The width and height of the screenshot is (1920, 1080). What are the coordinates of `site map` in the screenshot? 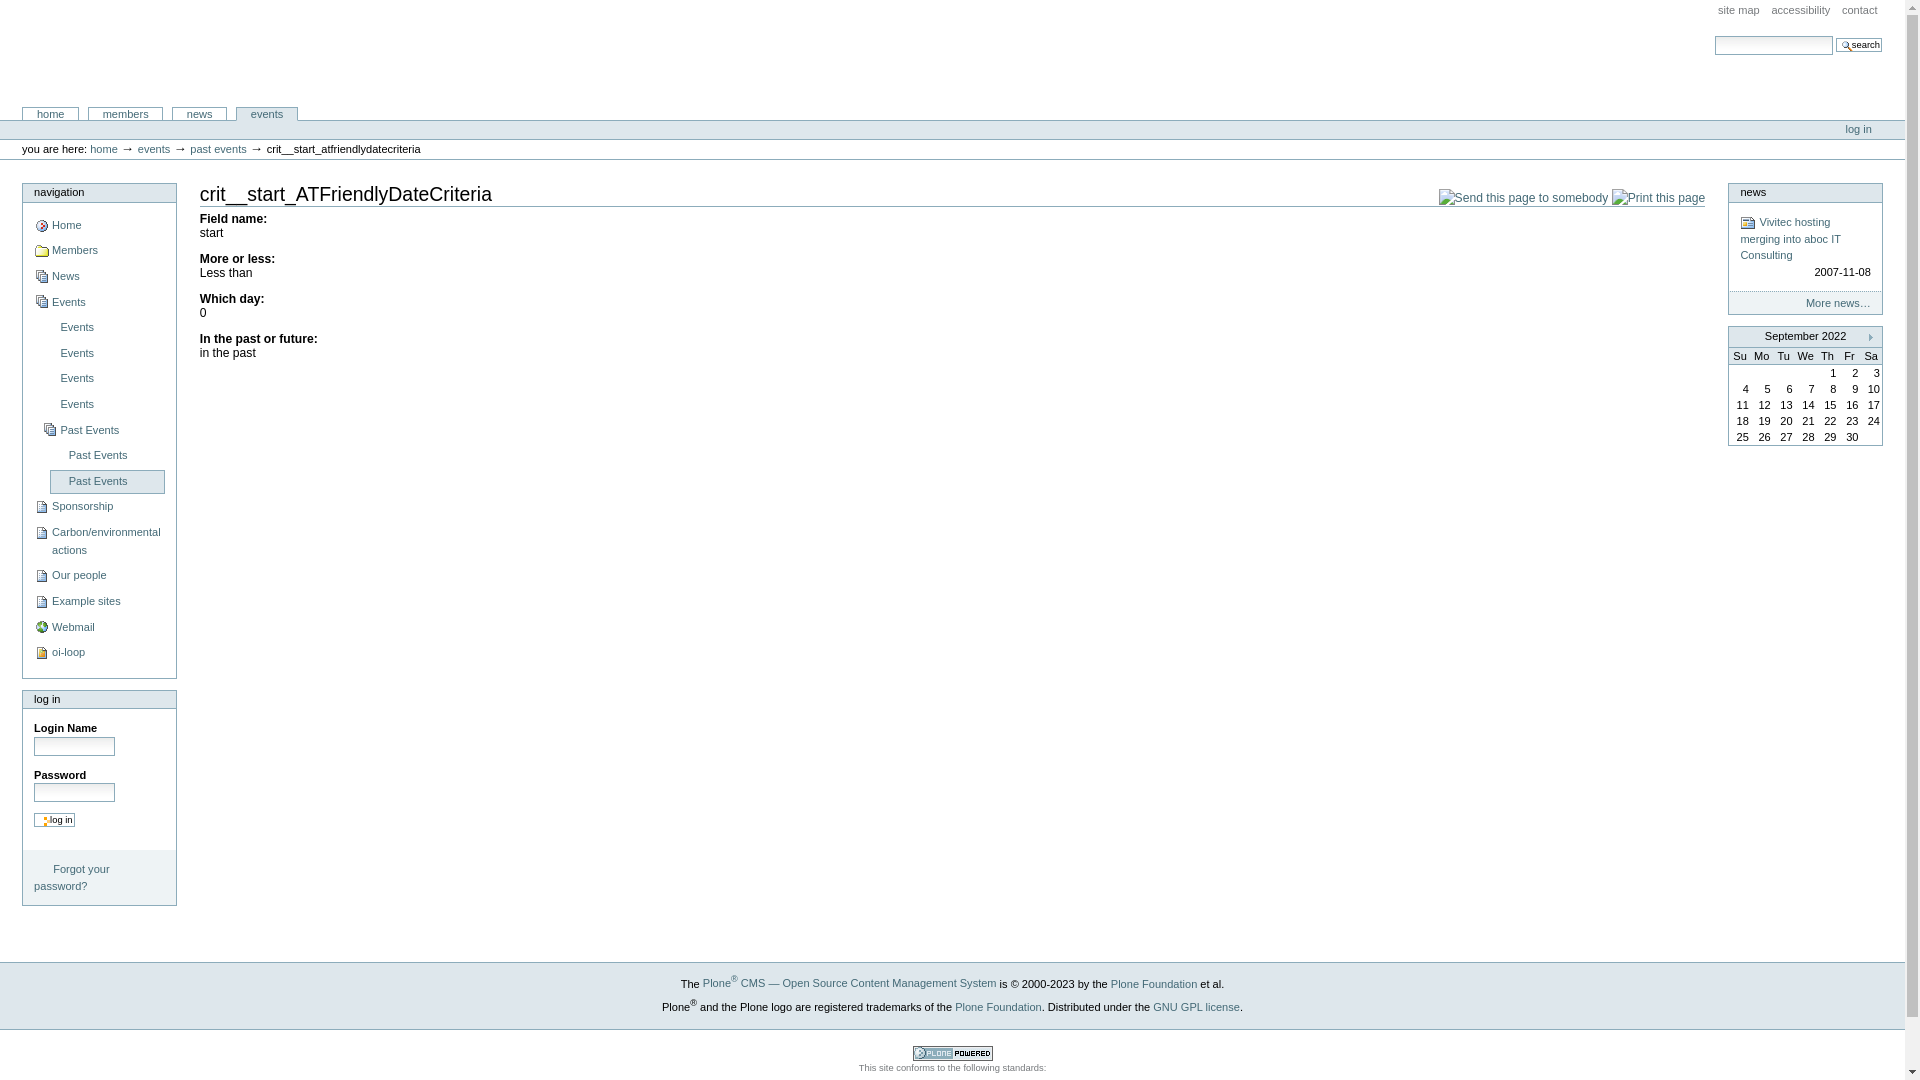 It's located at (1739, 10).